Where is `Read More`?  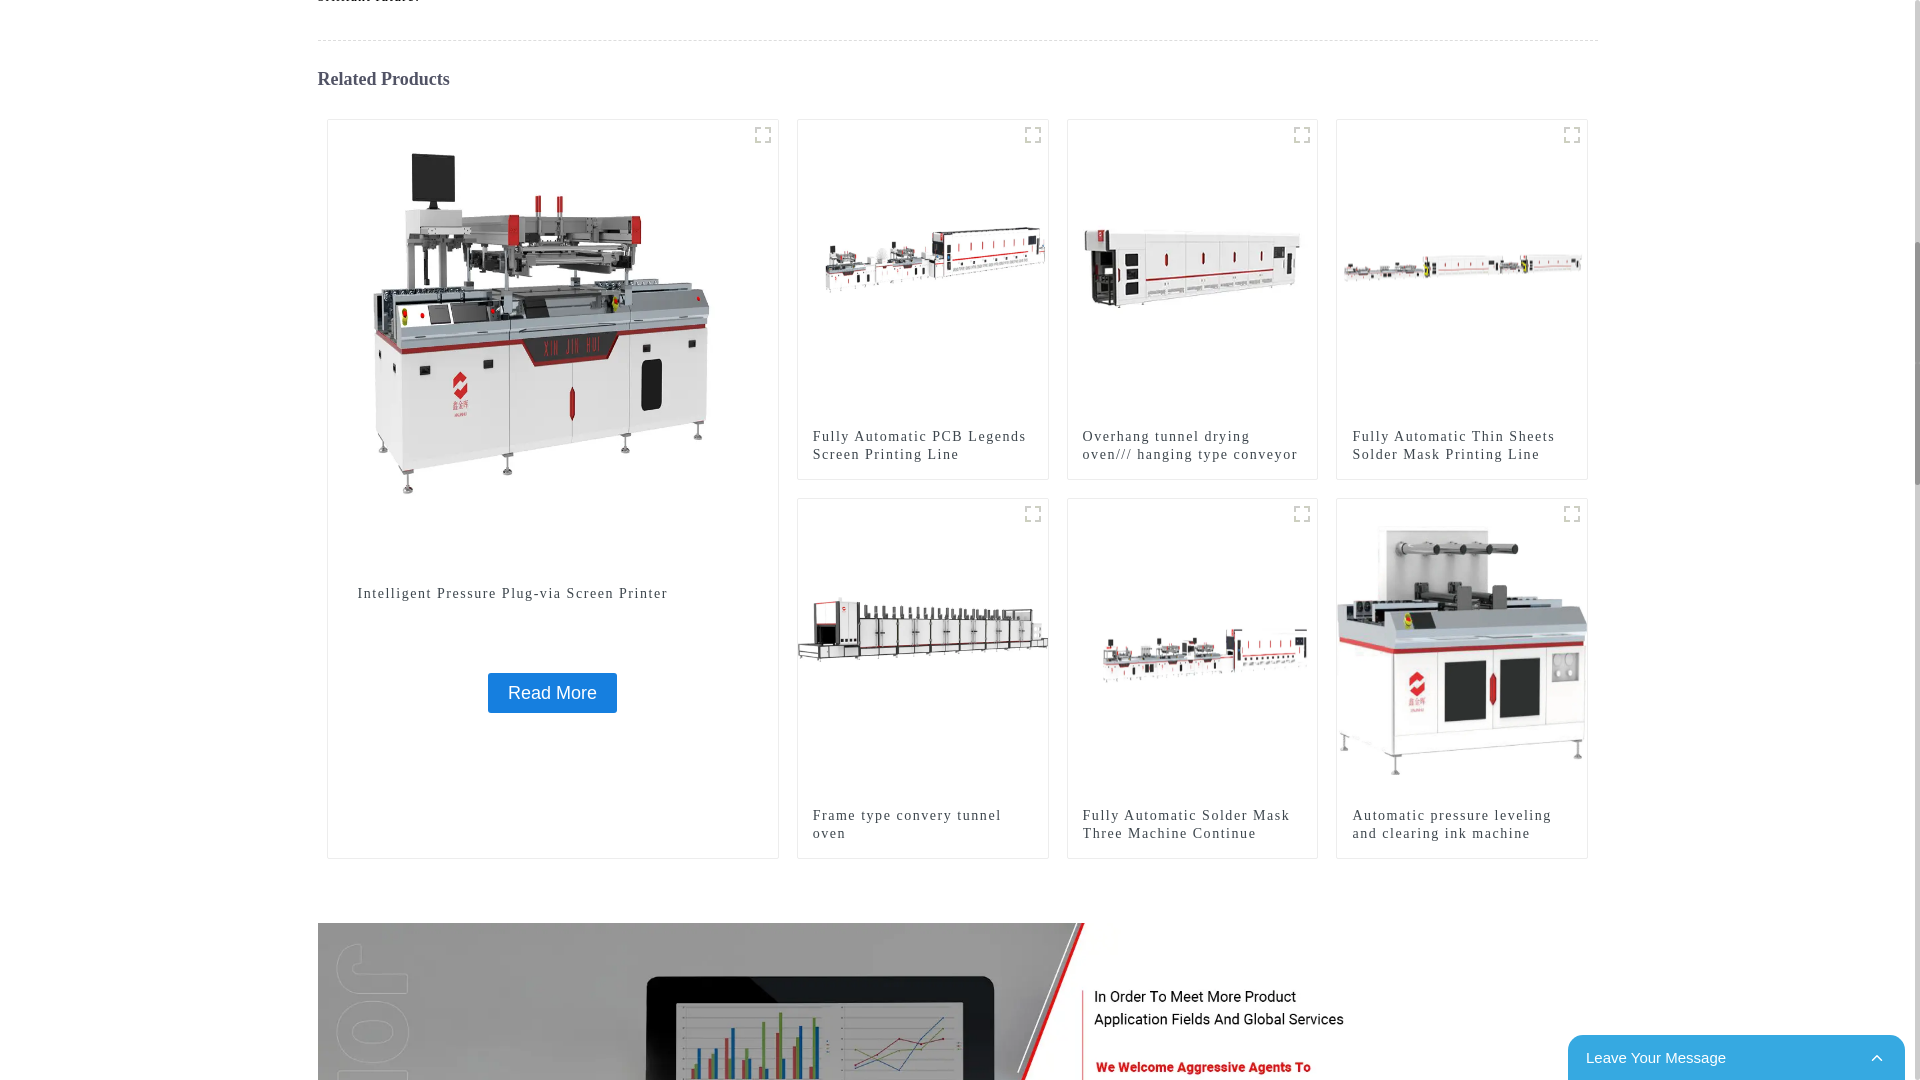
Read More is located at coordinates (552, 692).